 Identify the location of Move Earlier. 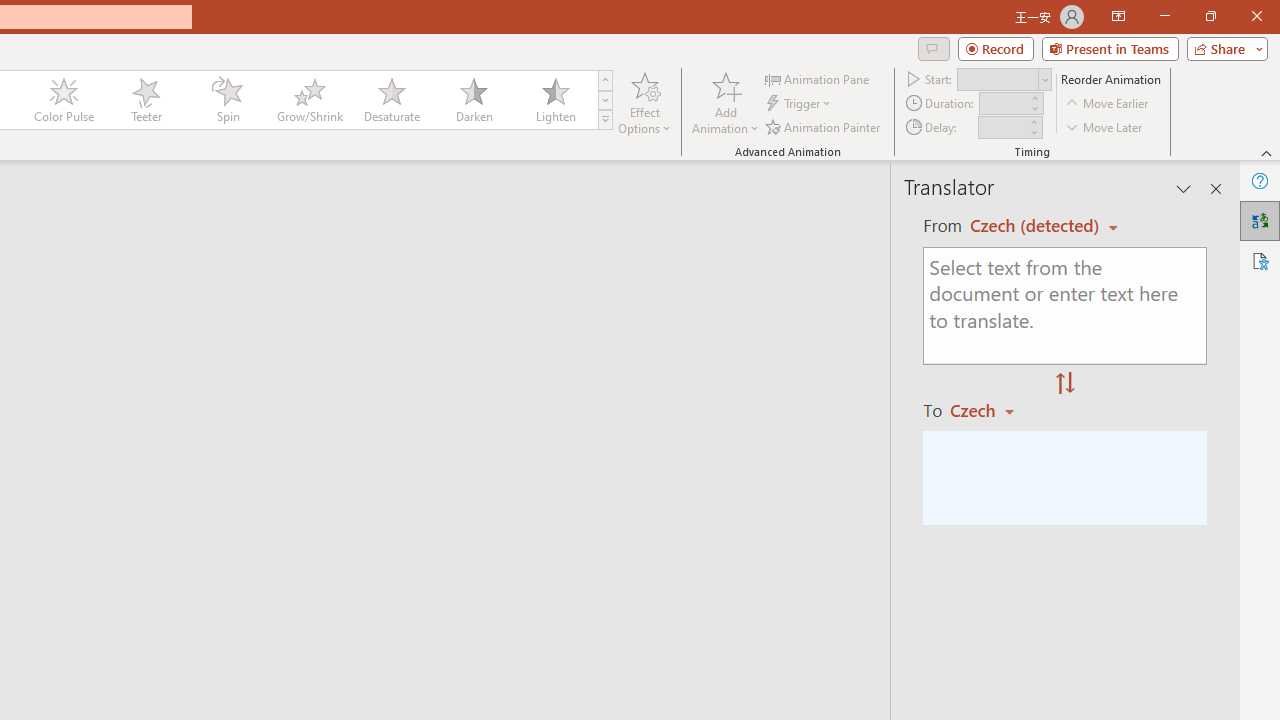
(1108, 104).